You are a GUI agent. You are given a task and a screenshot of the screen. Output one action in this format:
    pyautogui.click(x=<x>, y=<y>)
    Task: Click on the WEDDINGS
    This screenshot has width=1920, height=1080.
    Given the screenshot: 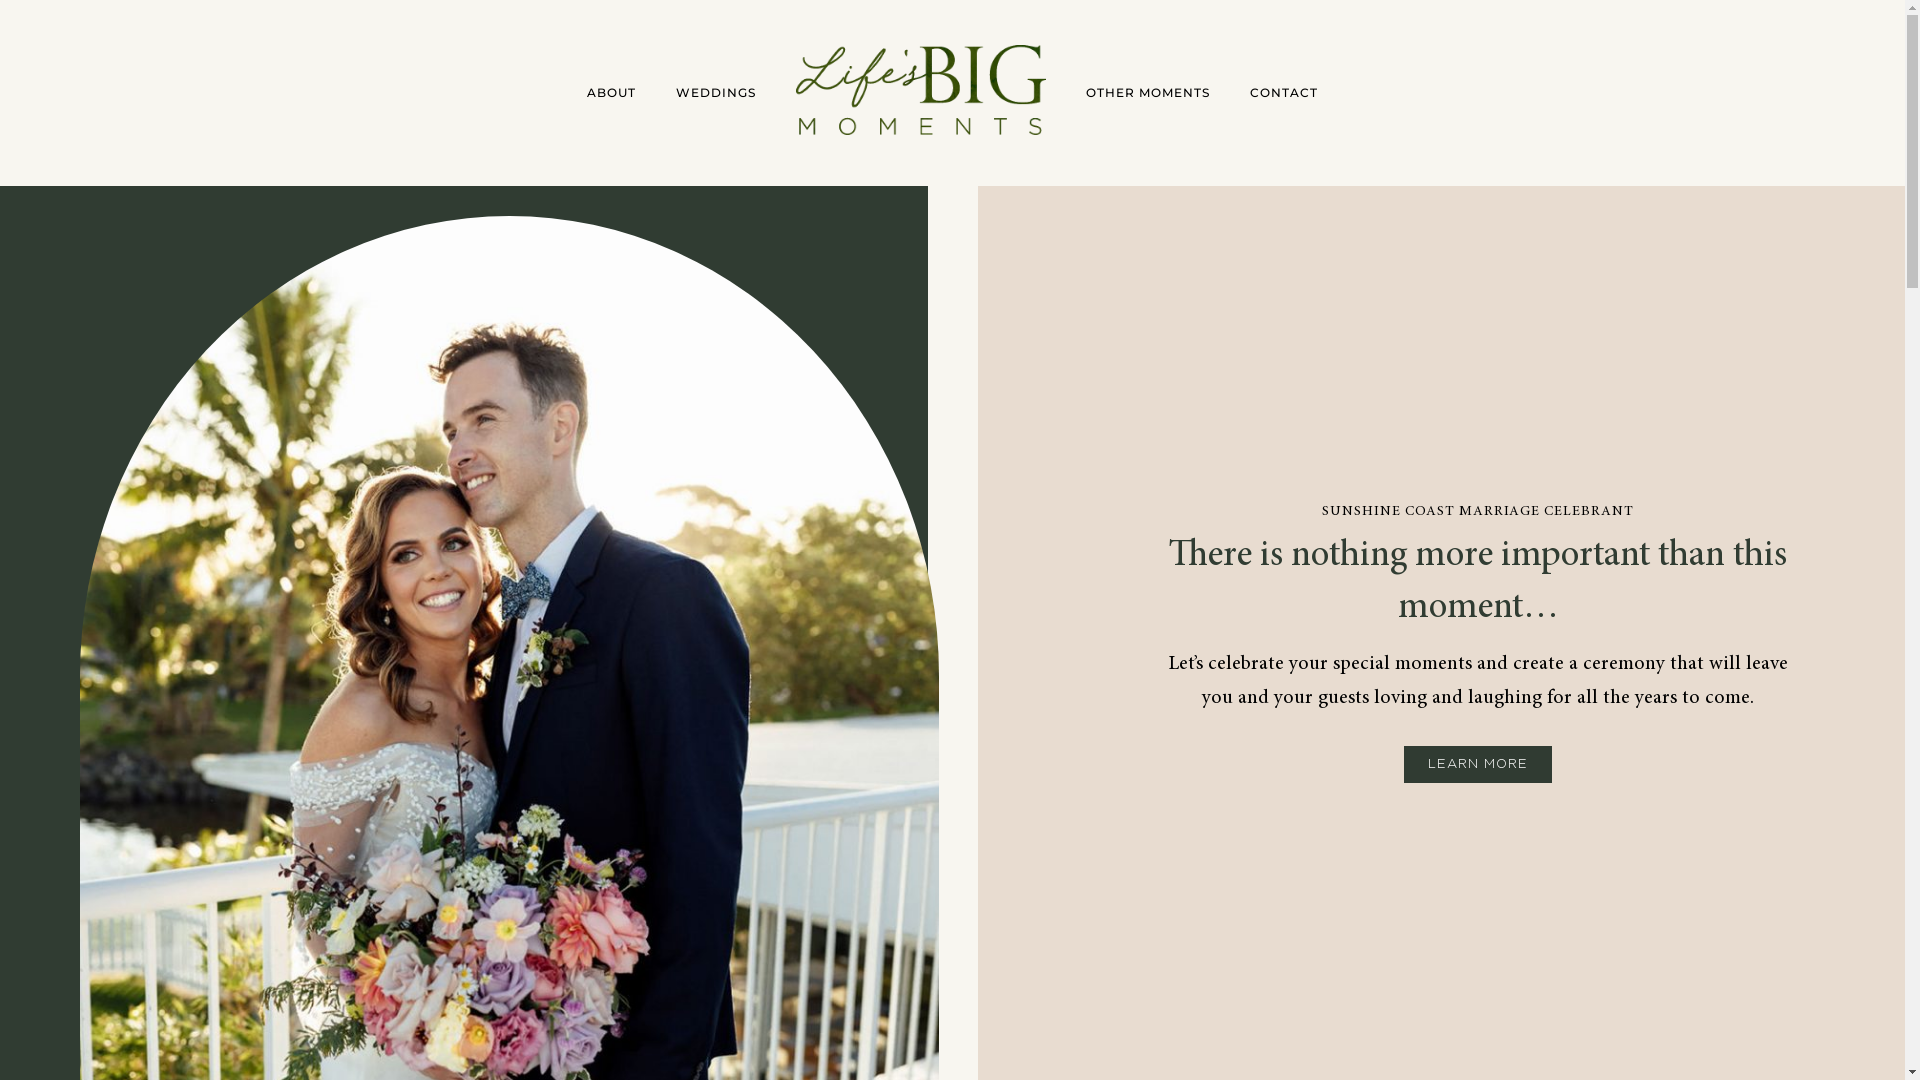 What is the action you would take?
    pyautogui.click(x=716, y=93)
    